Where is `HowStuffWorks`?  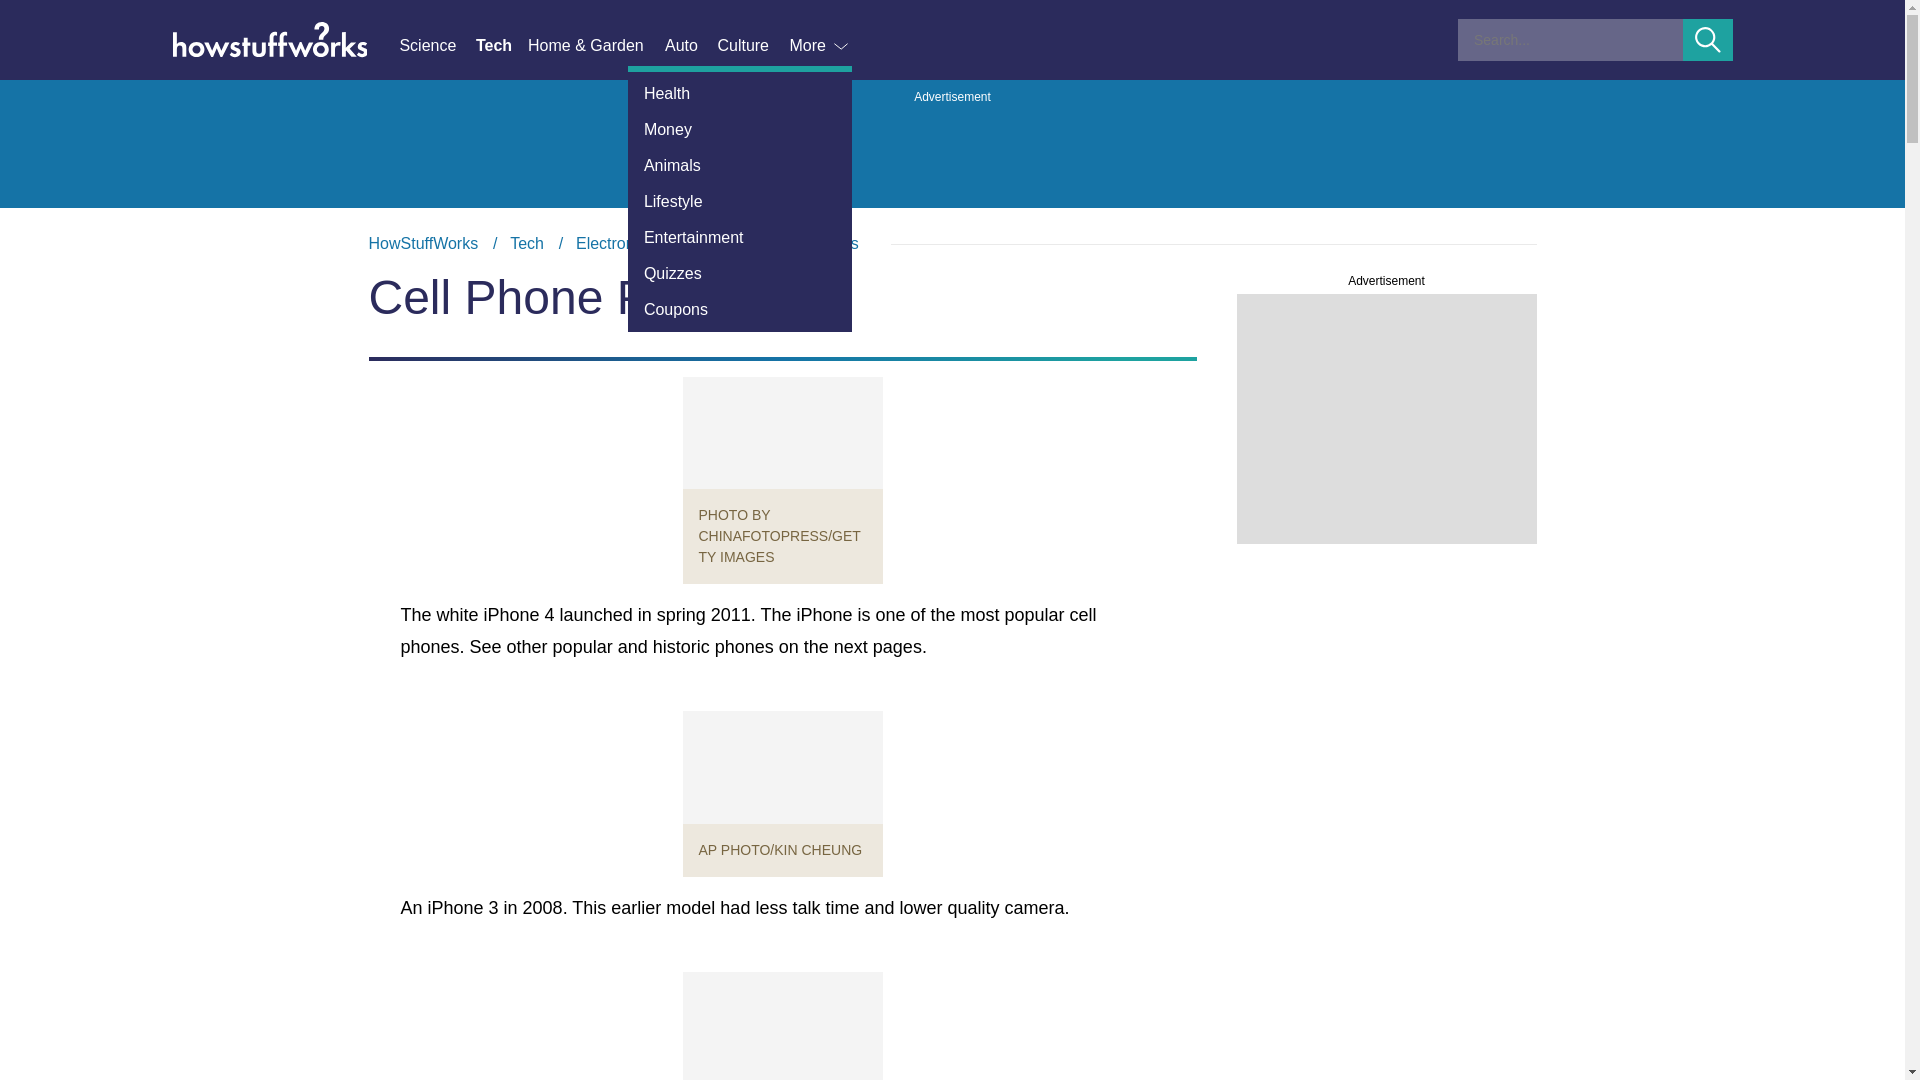
HowStuffWorks is located at coordinates (423, 243).